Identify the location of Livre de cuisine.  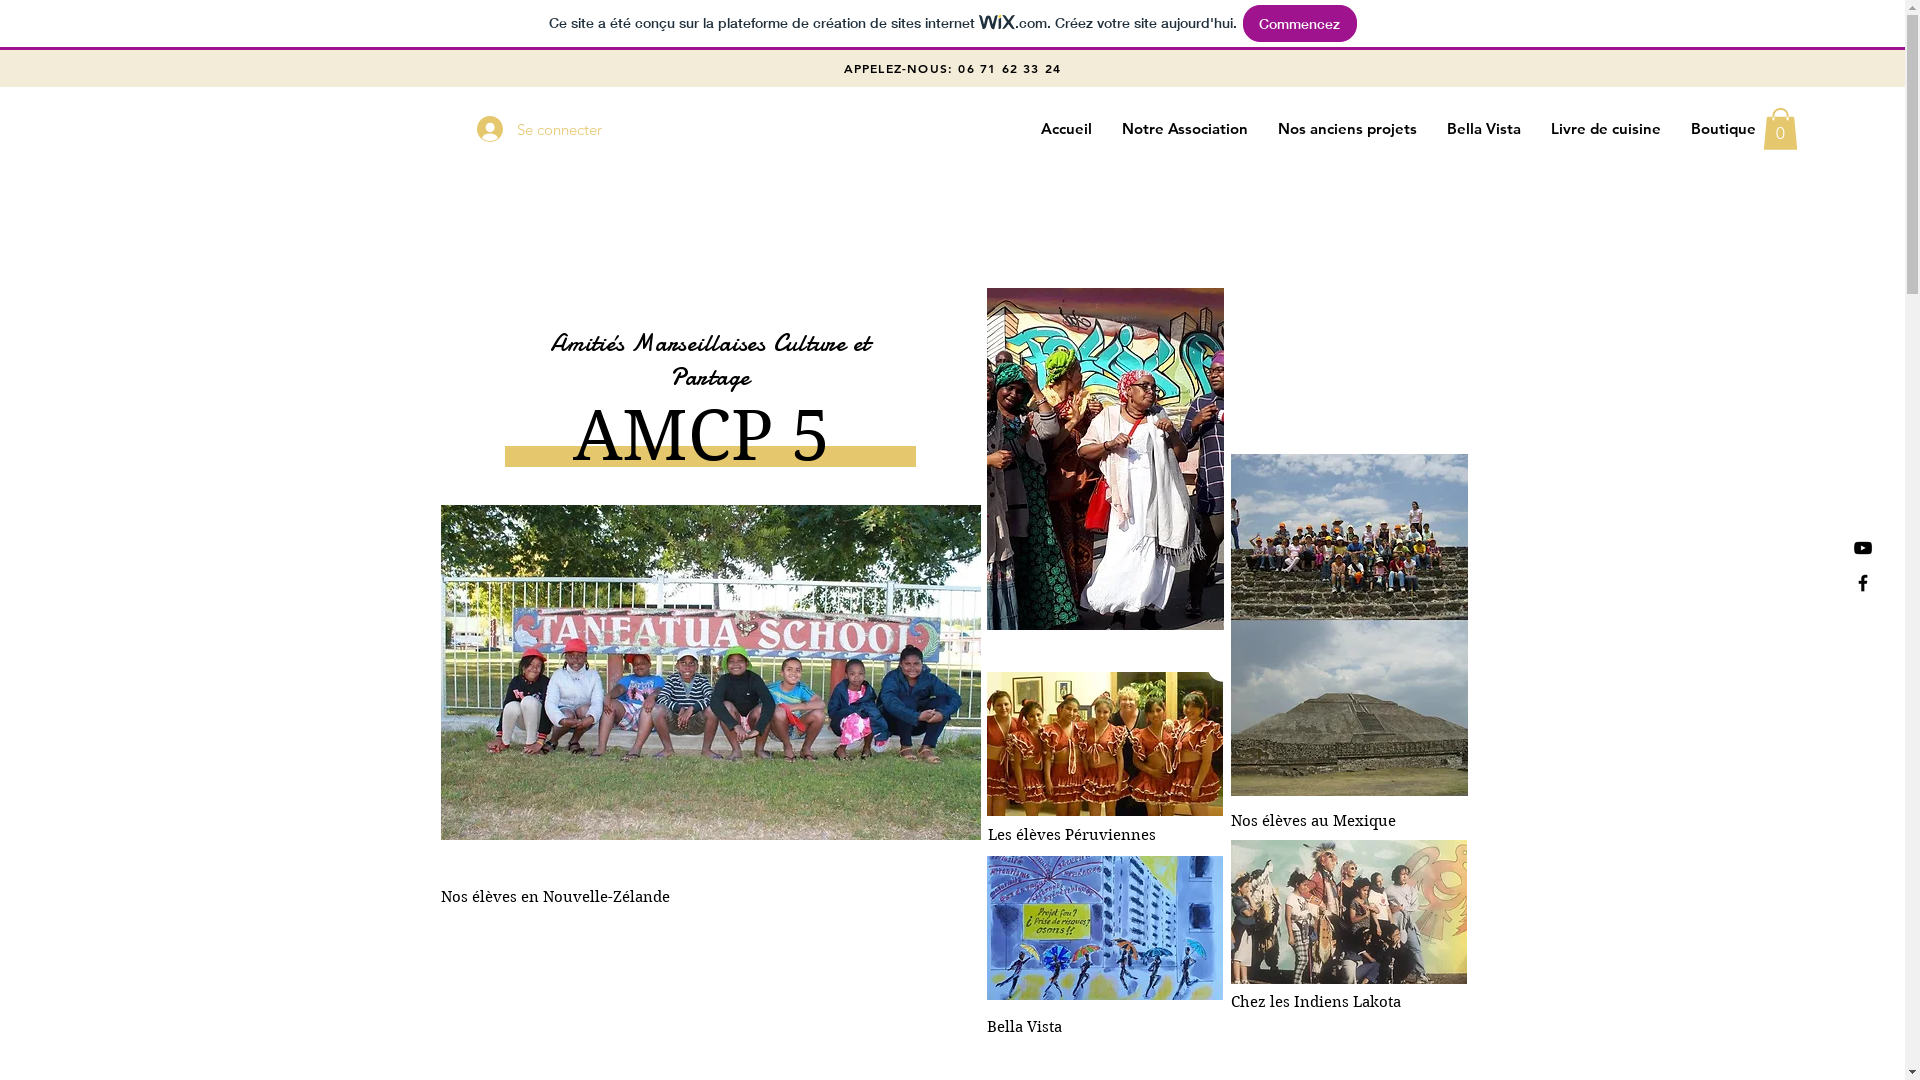
(1606, 129).